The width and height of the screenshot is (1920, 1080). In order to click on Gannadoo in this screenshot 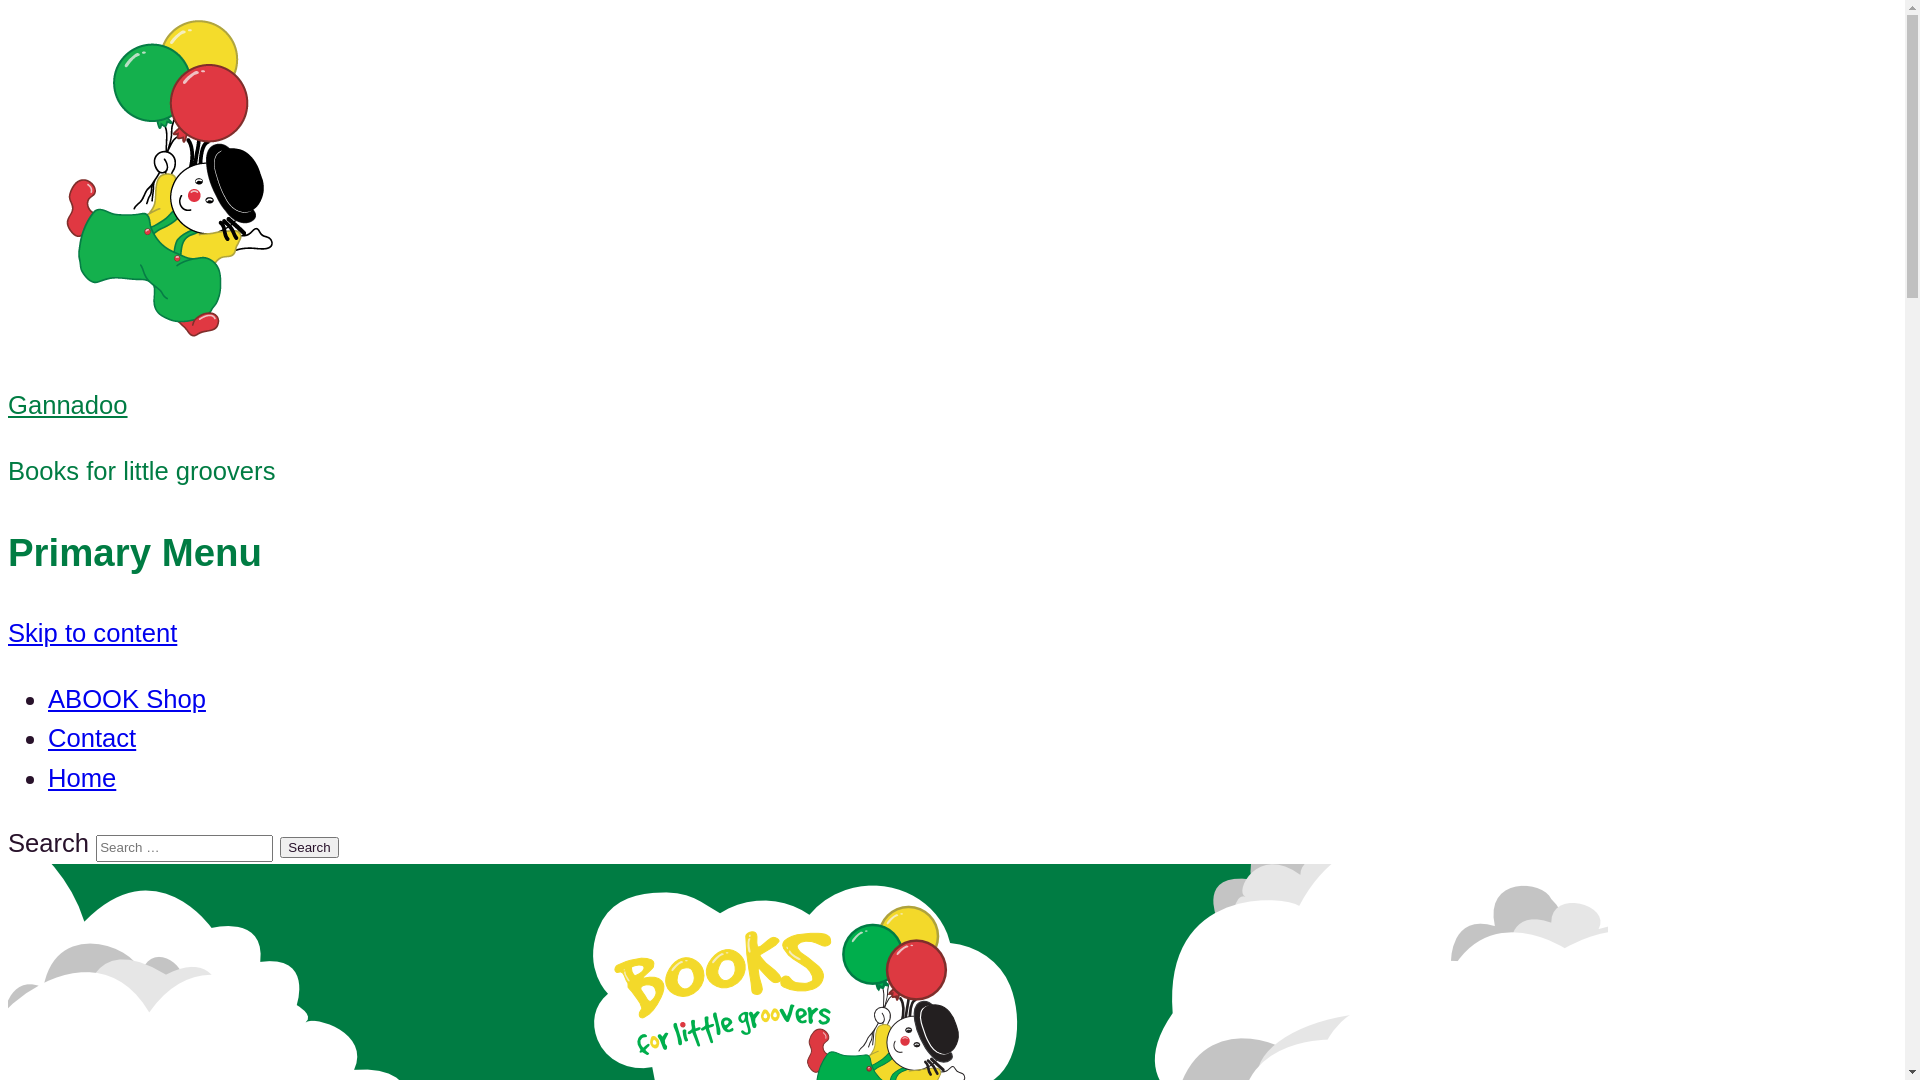, I will do `click(68, 405)`.